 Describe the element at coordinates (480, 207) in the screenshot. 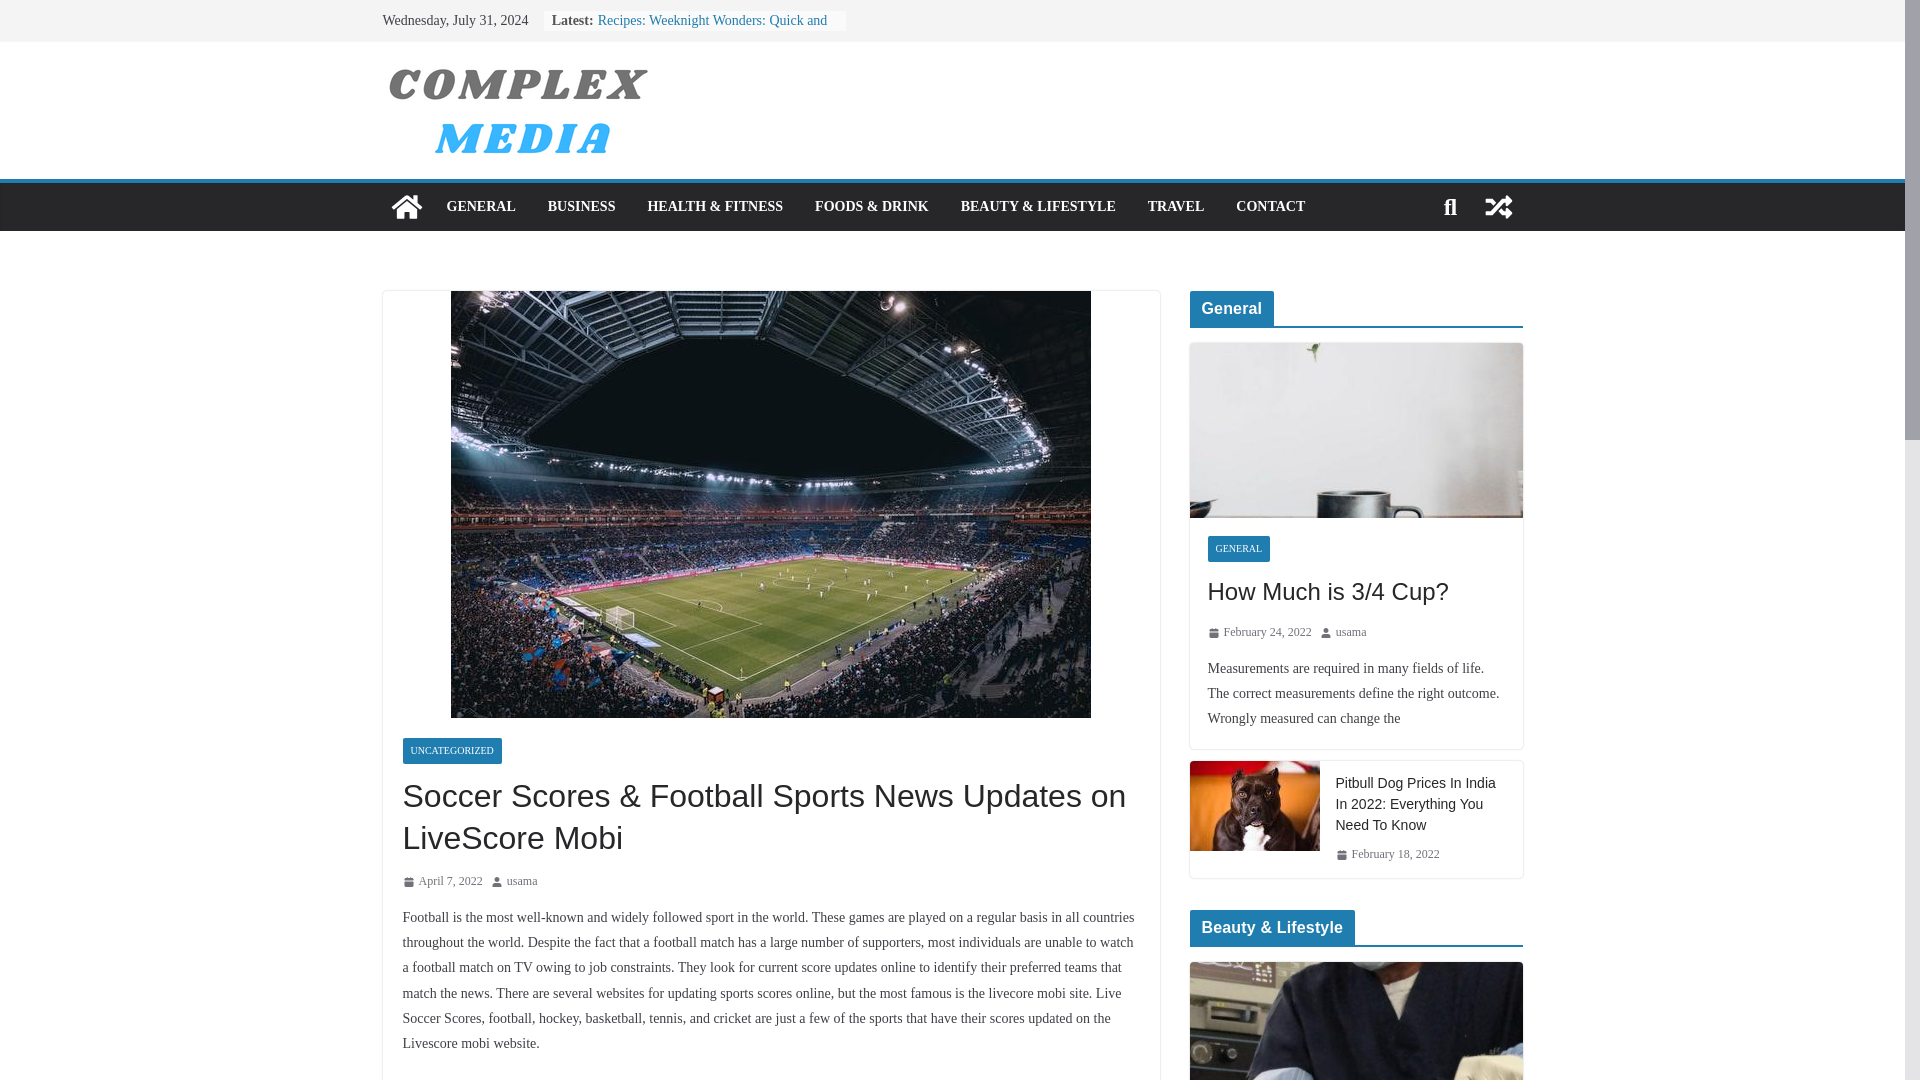

I see `GENERAL` at that location.